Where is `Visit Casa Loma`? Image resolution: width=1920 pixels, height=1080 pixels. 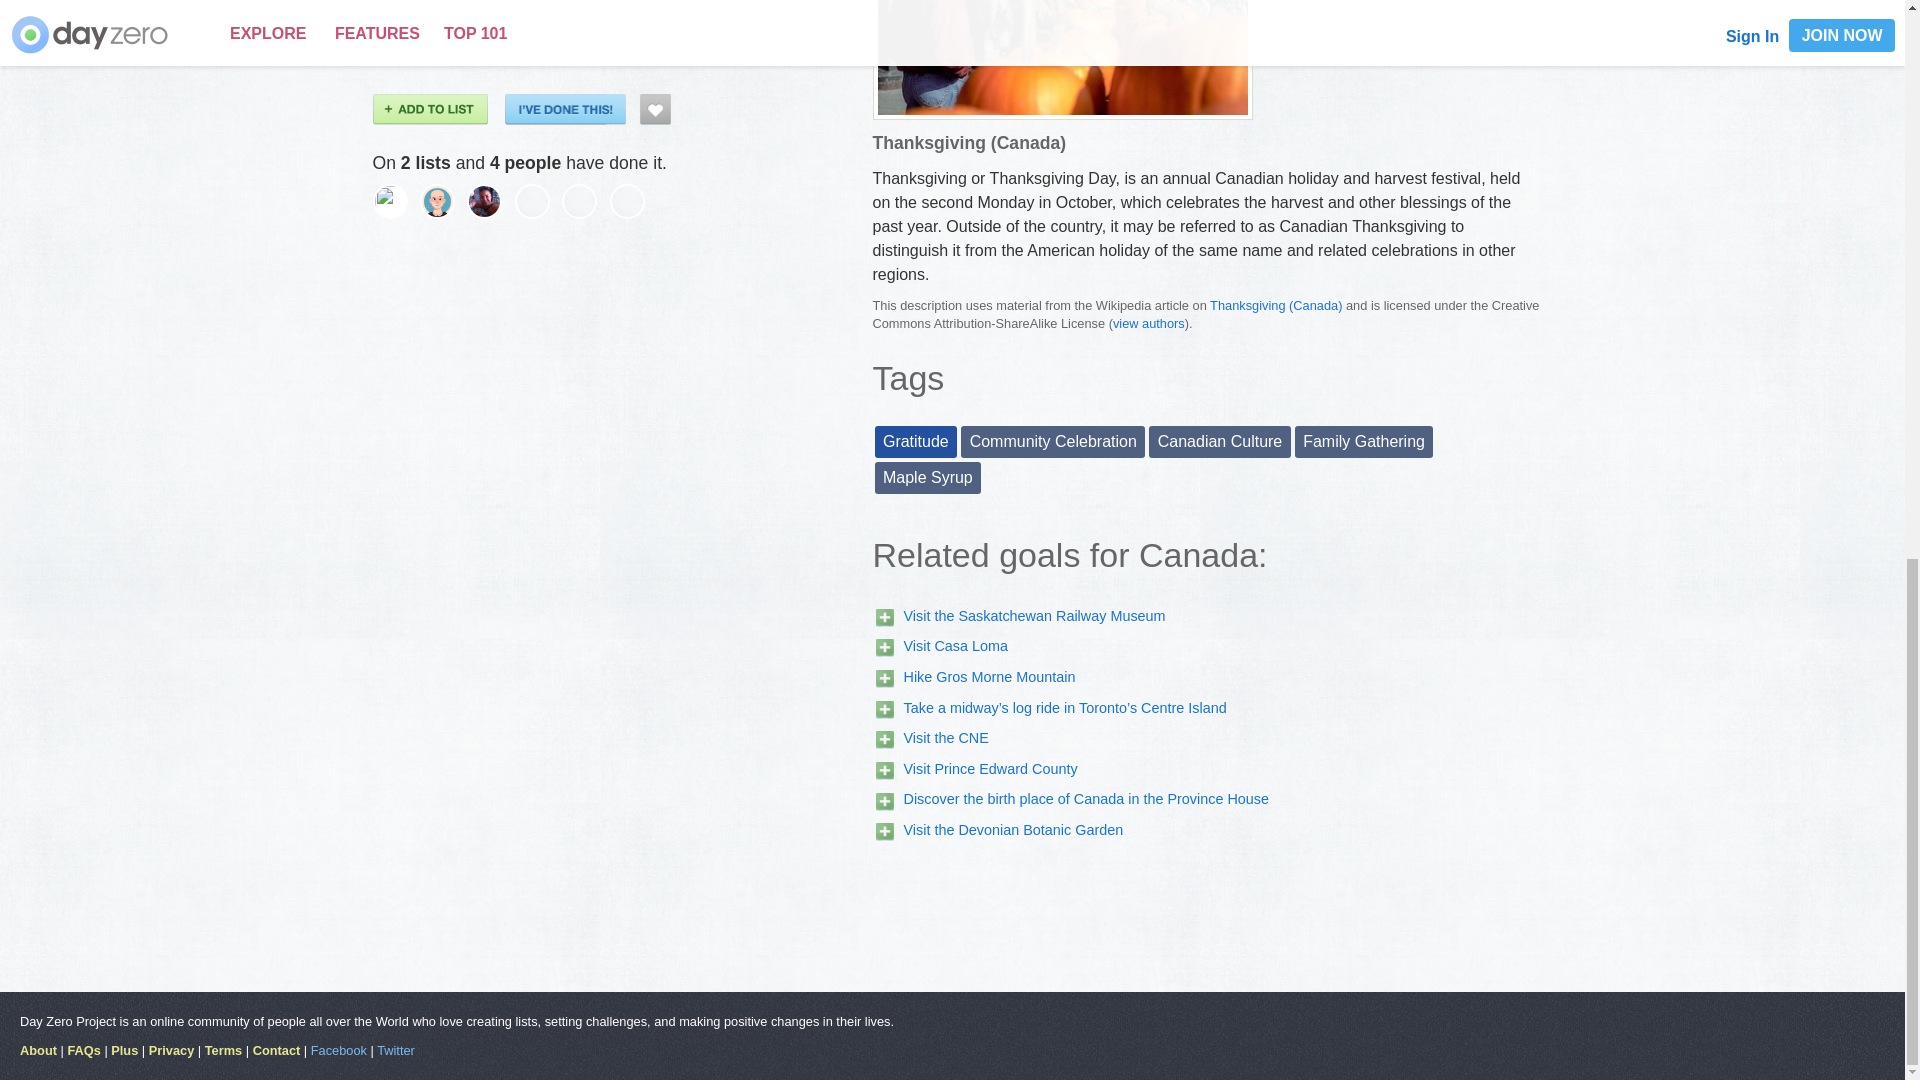 Visit Casa Loma is located at coordinates (956, 646).